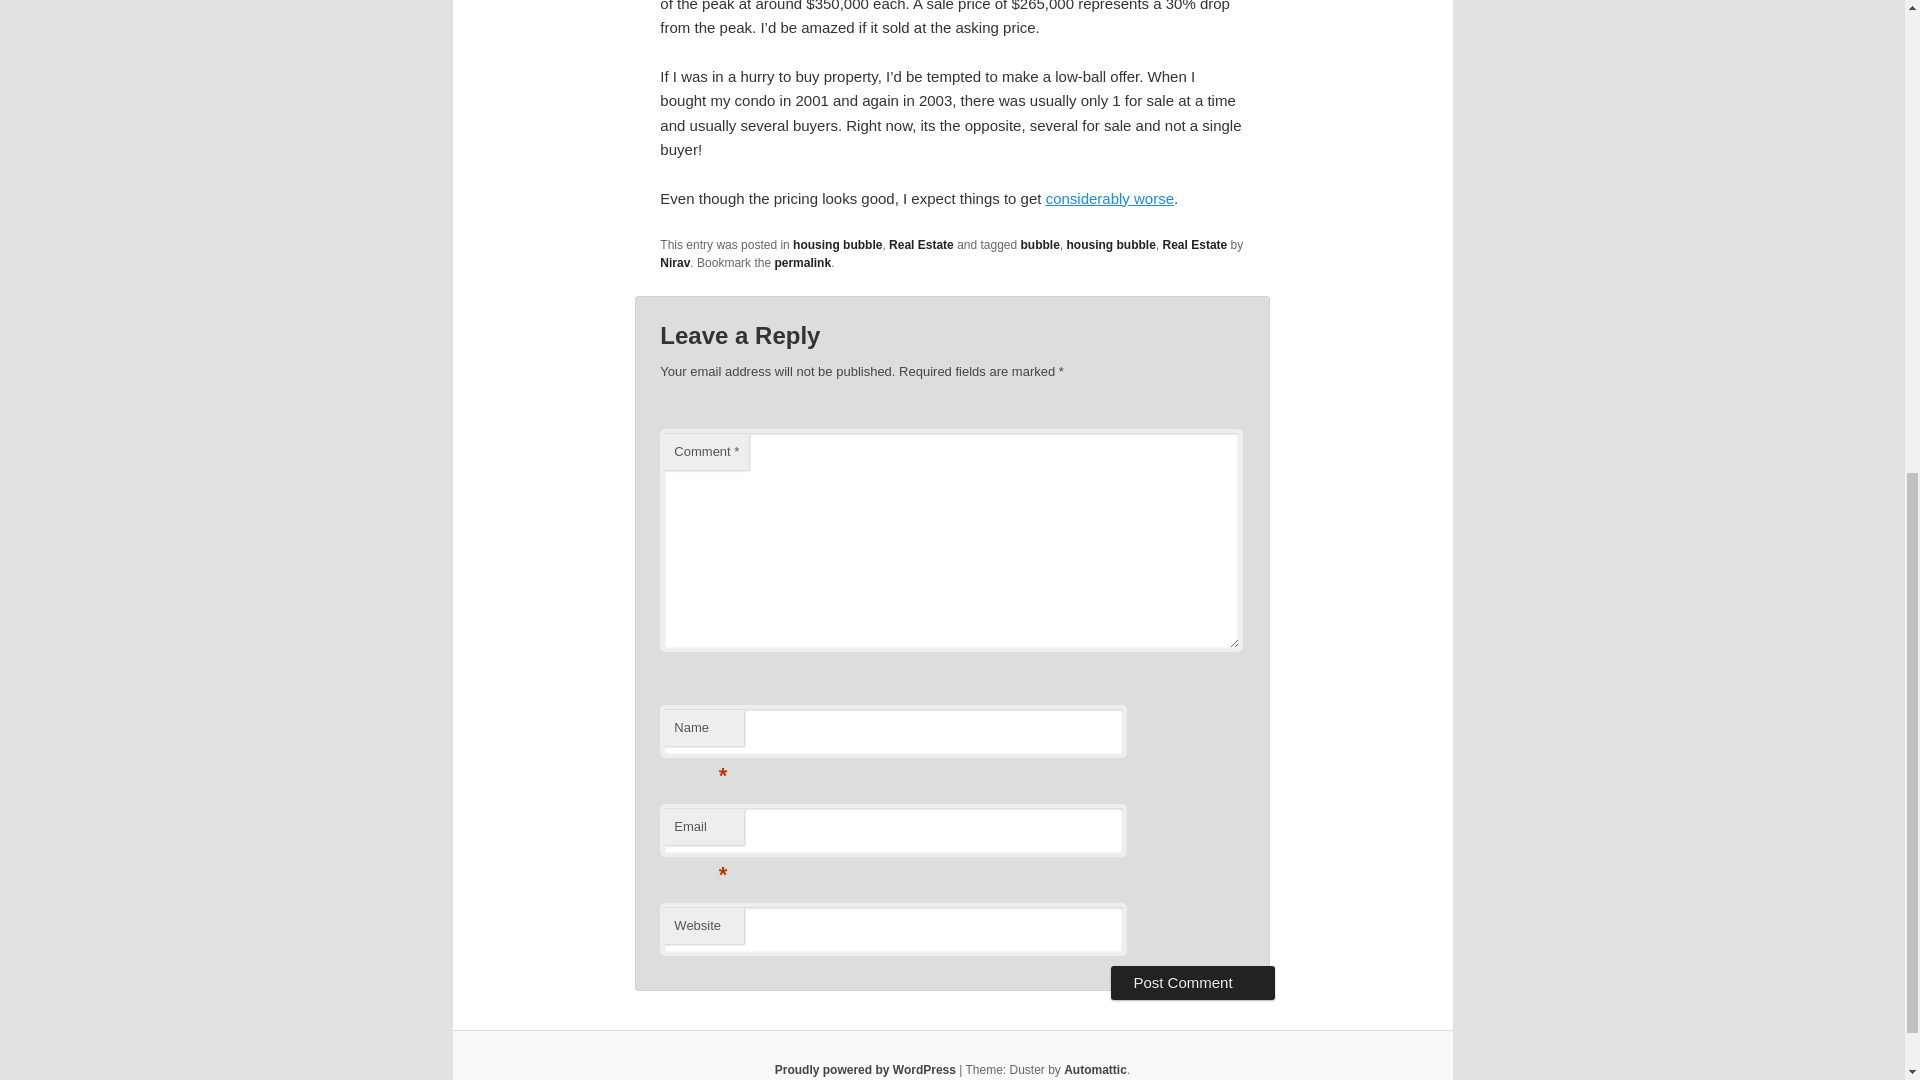 This screenshot has width=1920, height=1080. What do you see at coordinates (866, 1069) in the screenshot?
I see `Proudly powered by WordPress` at bounding box center [866, 1069].